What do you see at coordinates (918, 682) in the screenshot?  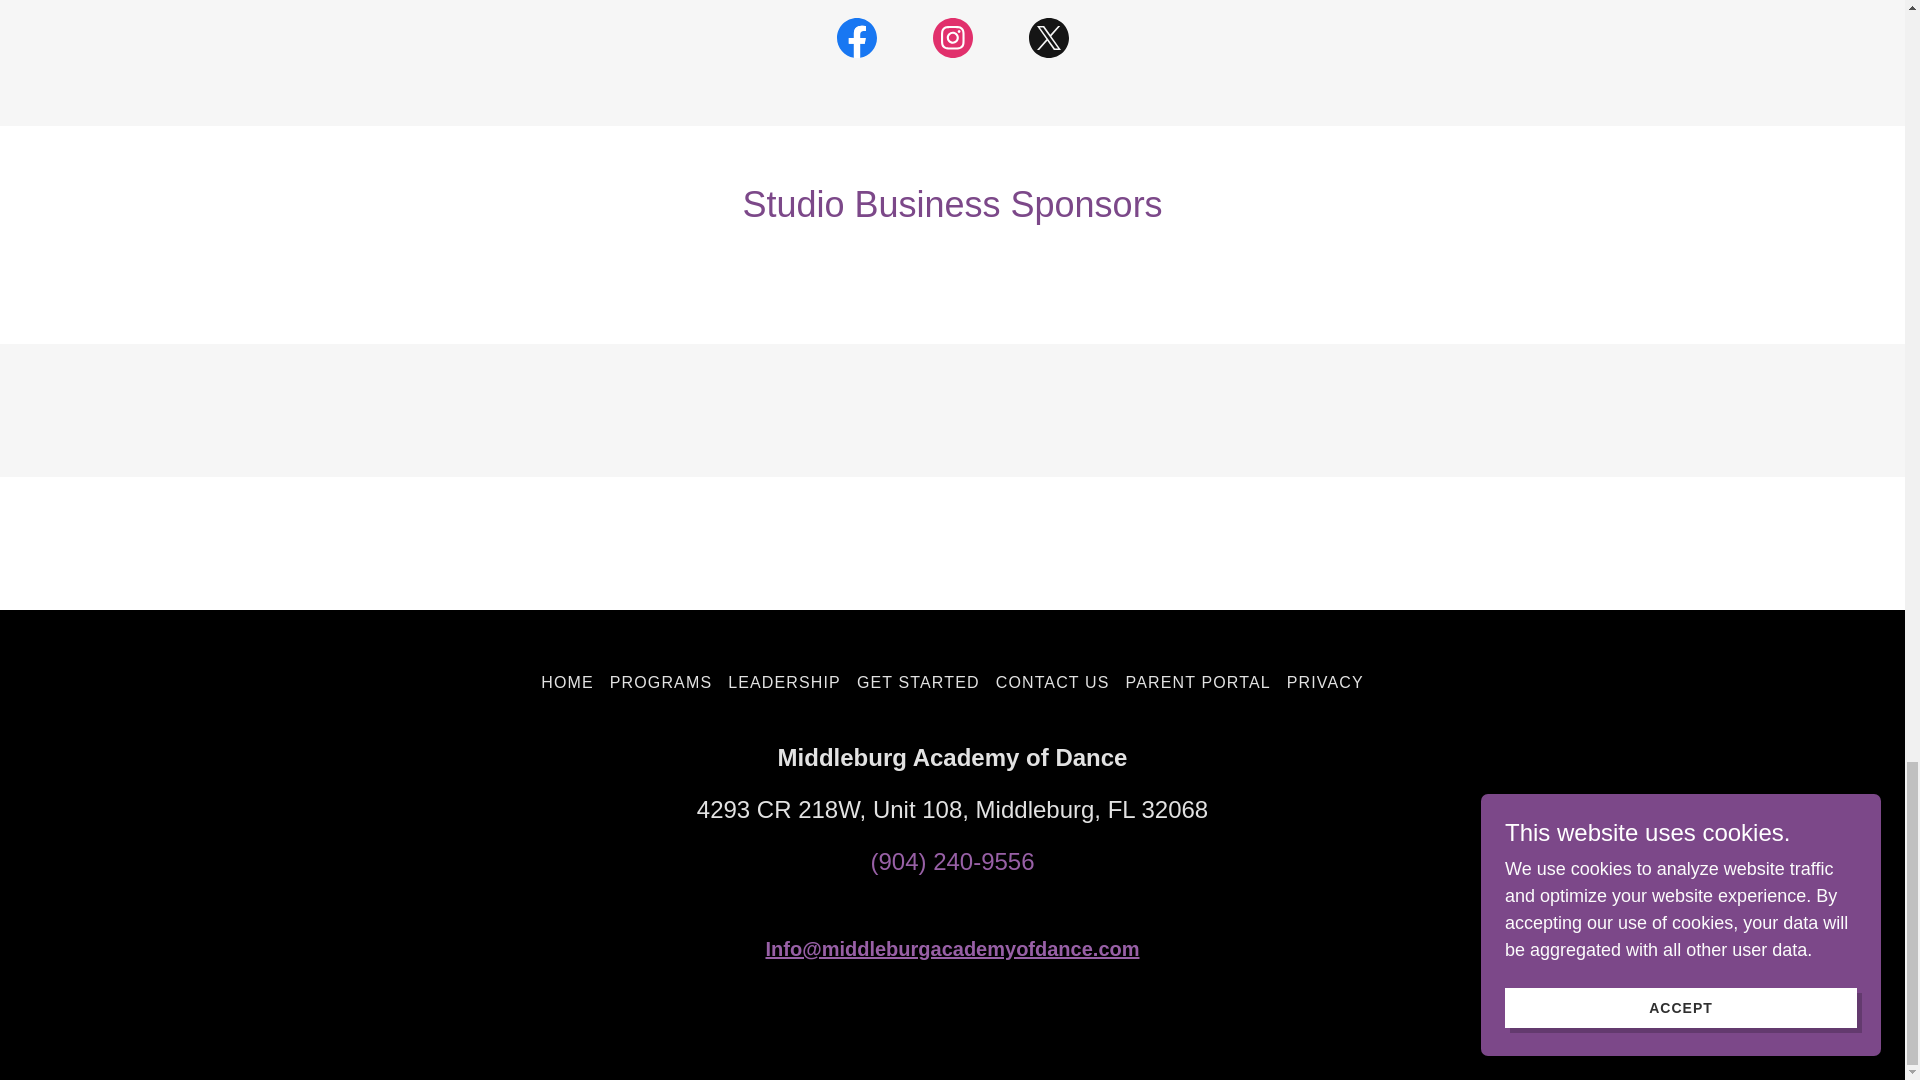 I see `GET STARTED` at bounding box center [918, 682].